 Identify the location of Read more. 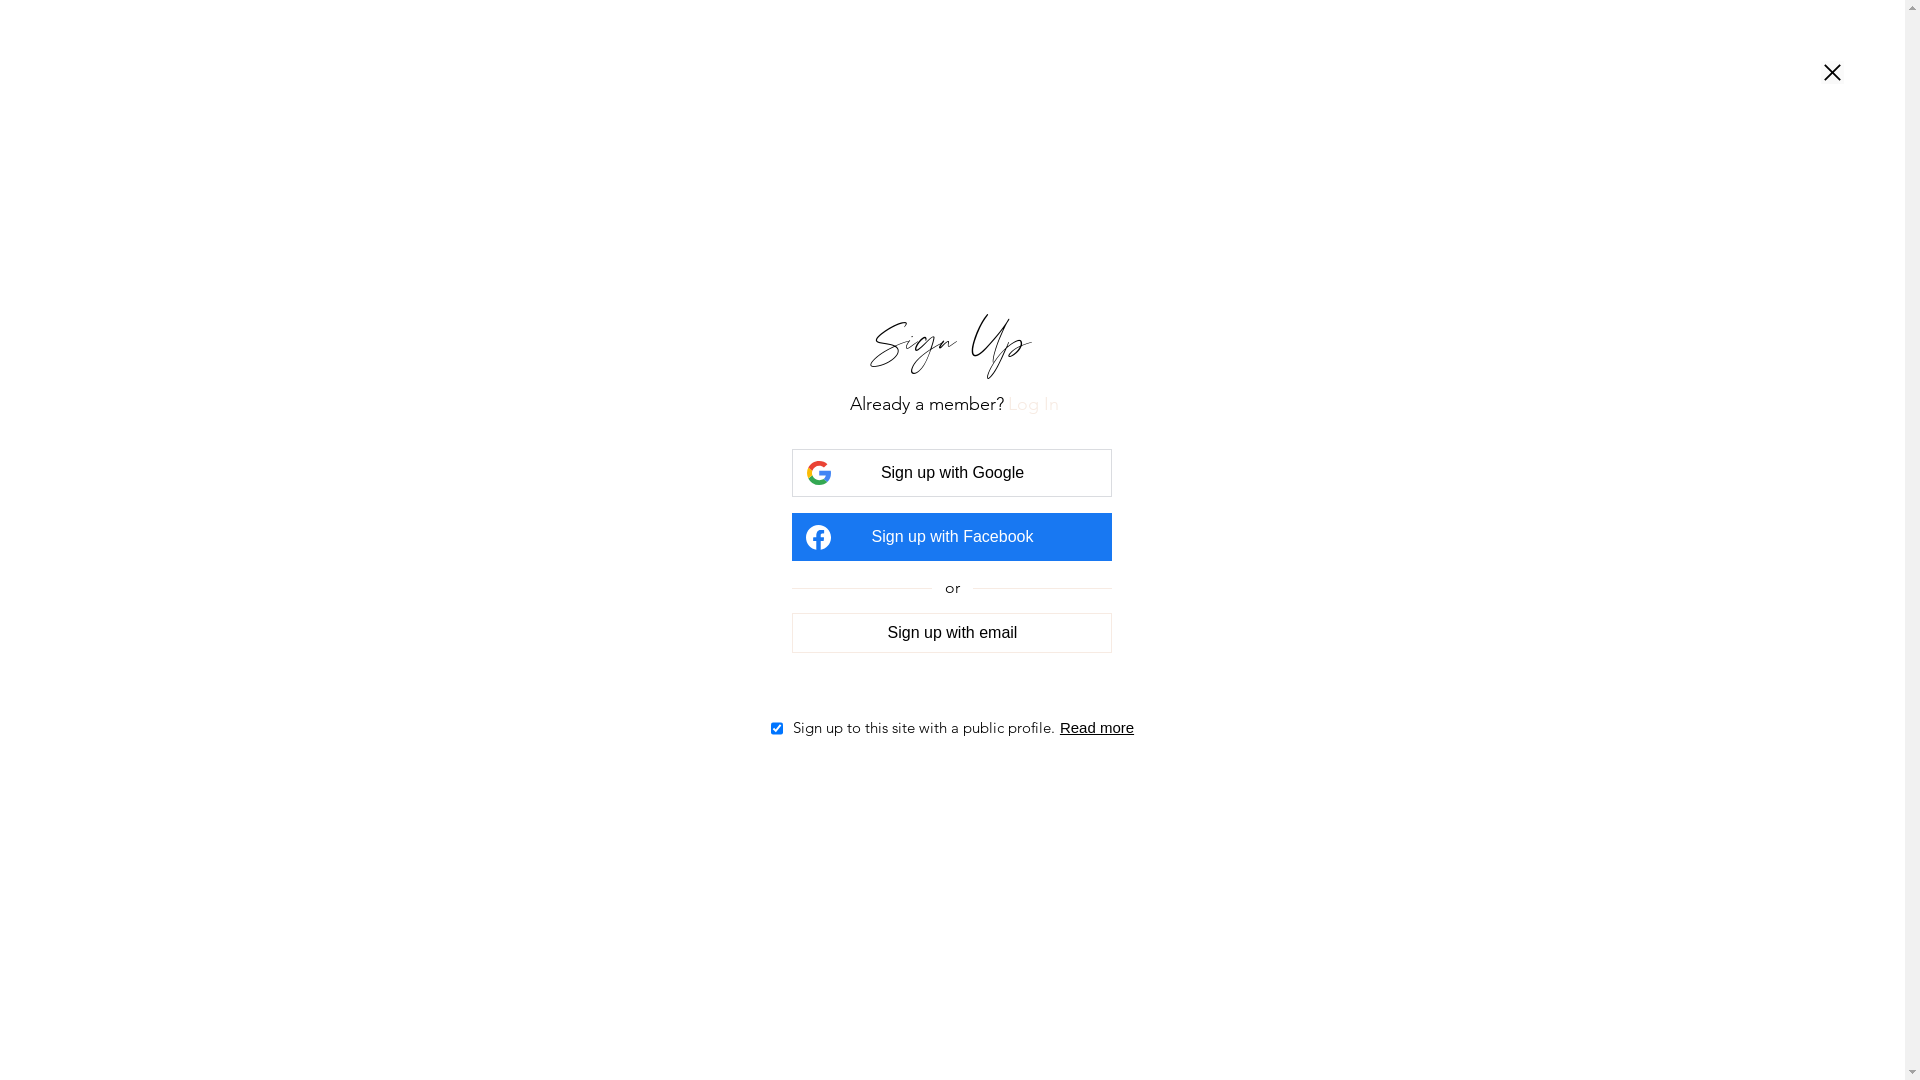
(1097, 728).